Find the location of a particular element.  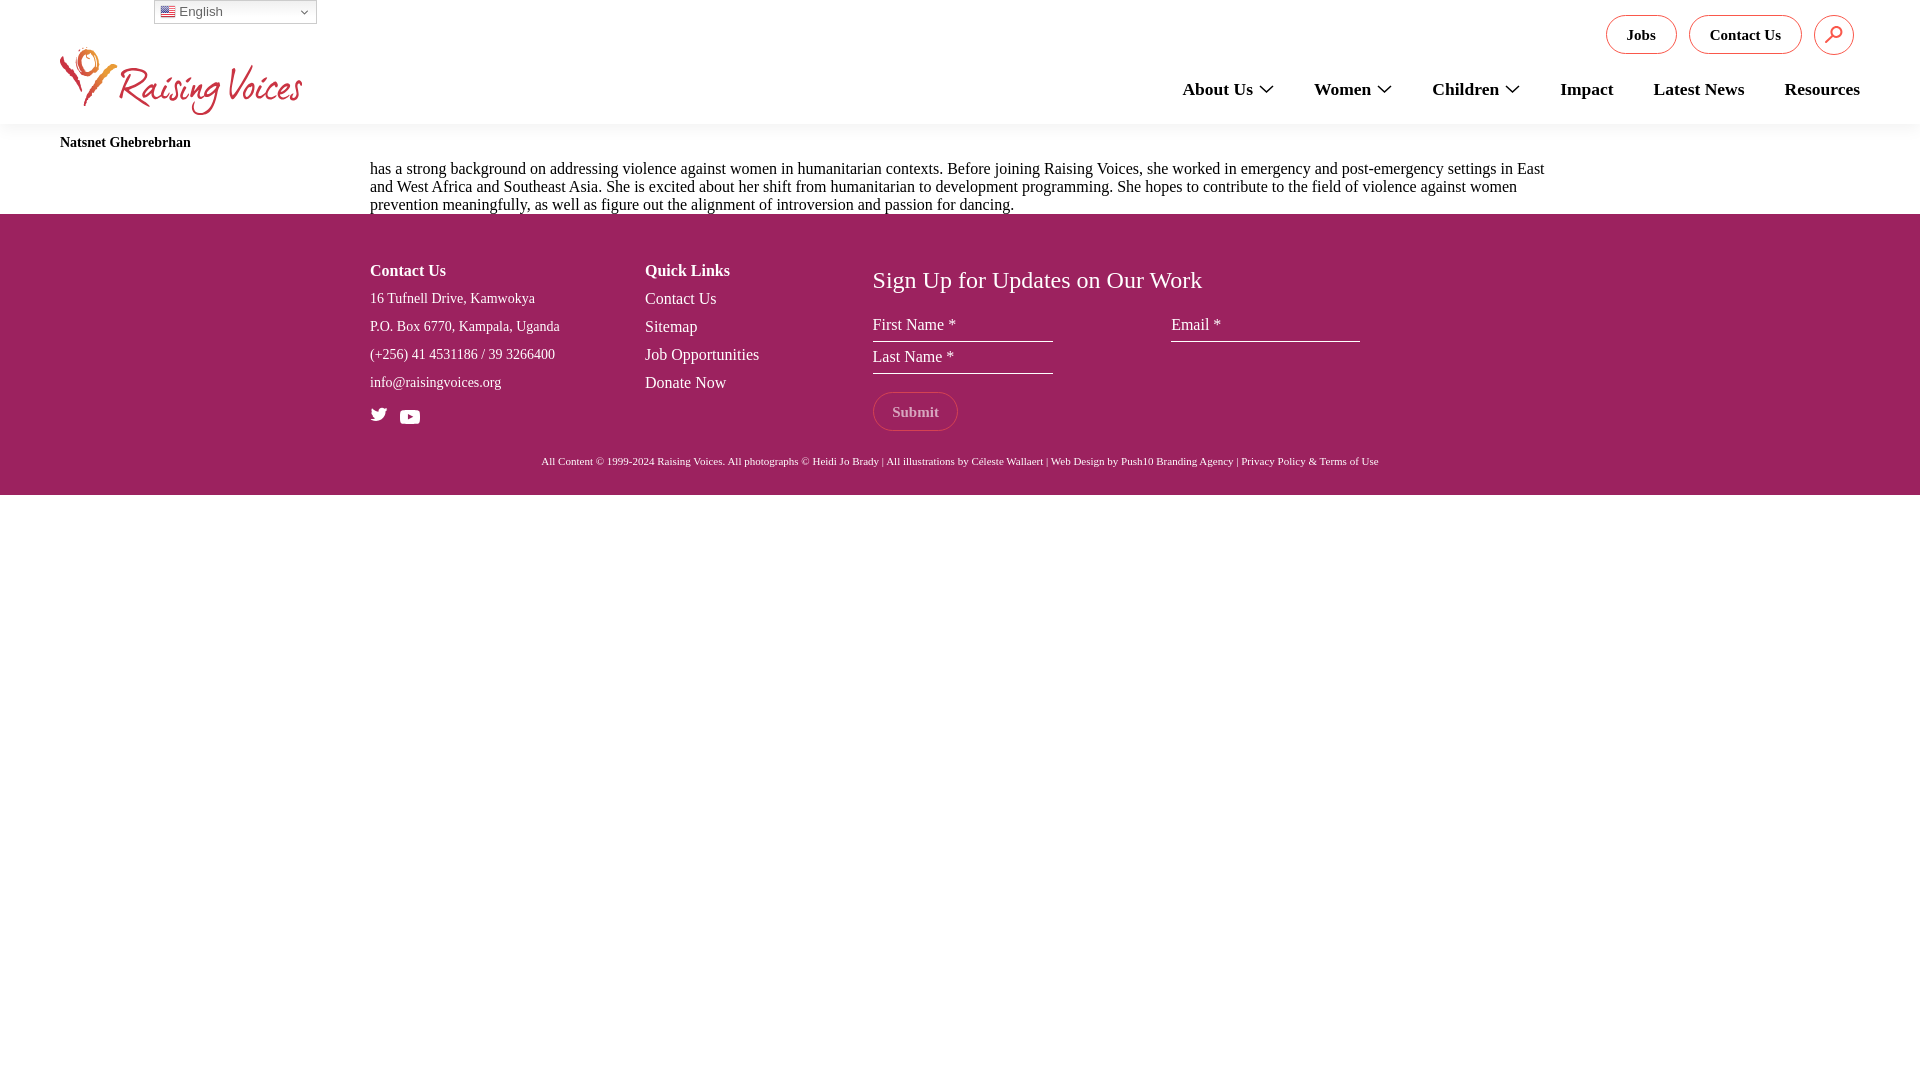

Children is located at coordinates (1475, 88).